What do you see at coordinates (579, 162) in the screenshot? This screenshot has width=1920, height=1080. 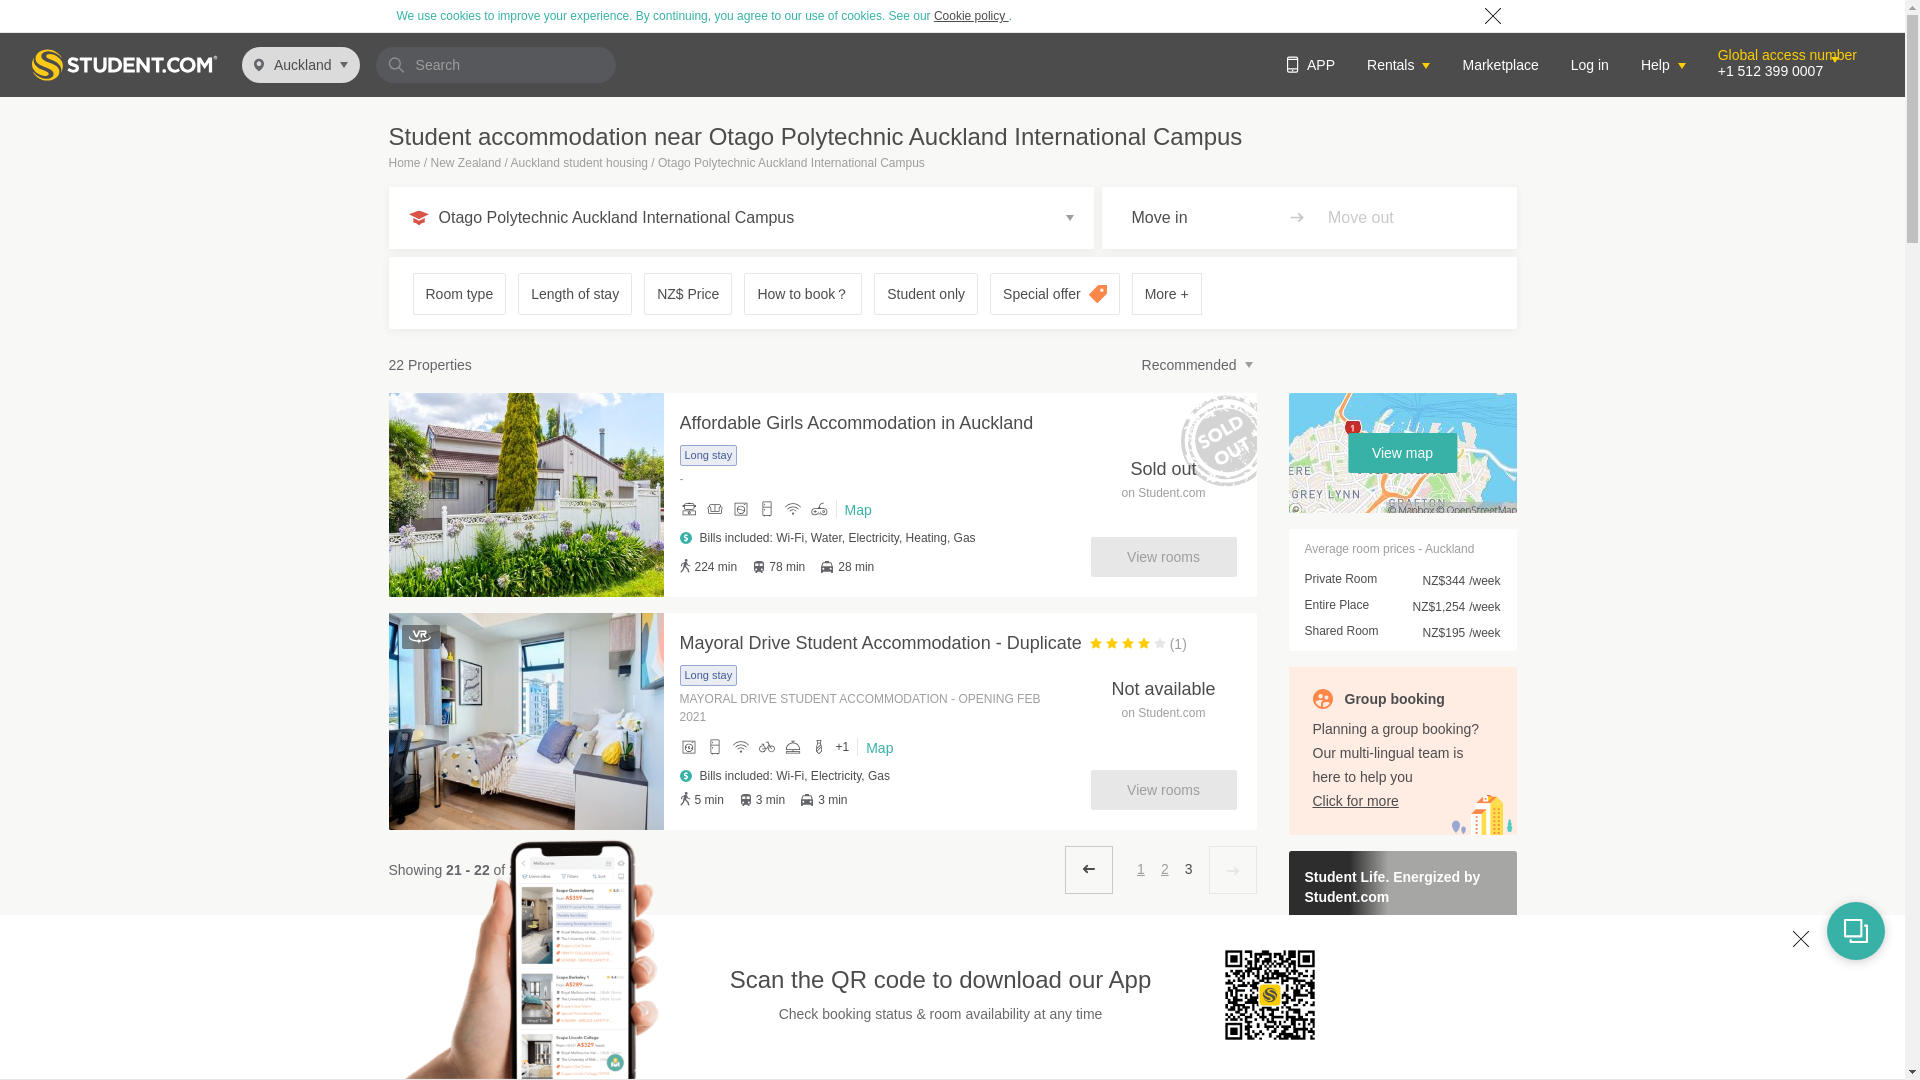 I see `Auckland student housing` at bounding box center [579, 162].